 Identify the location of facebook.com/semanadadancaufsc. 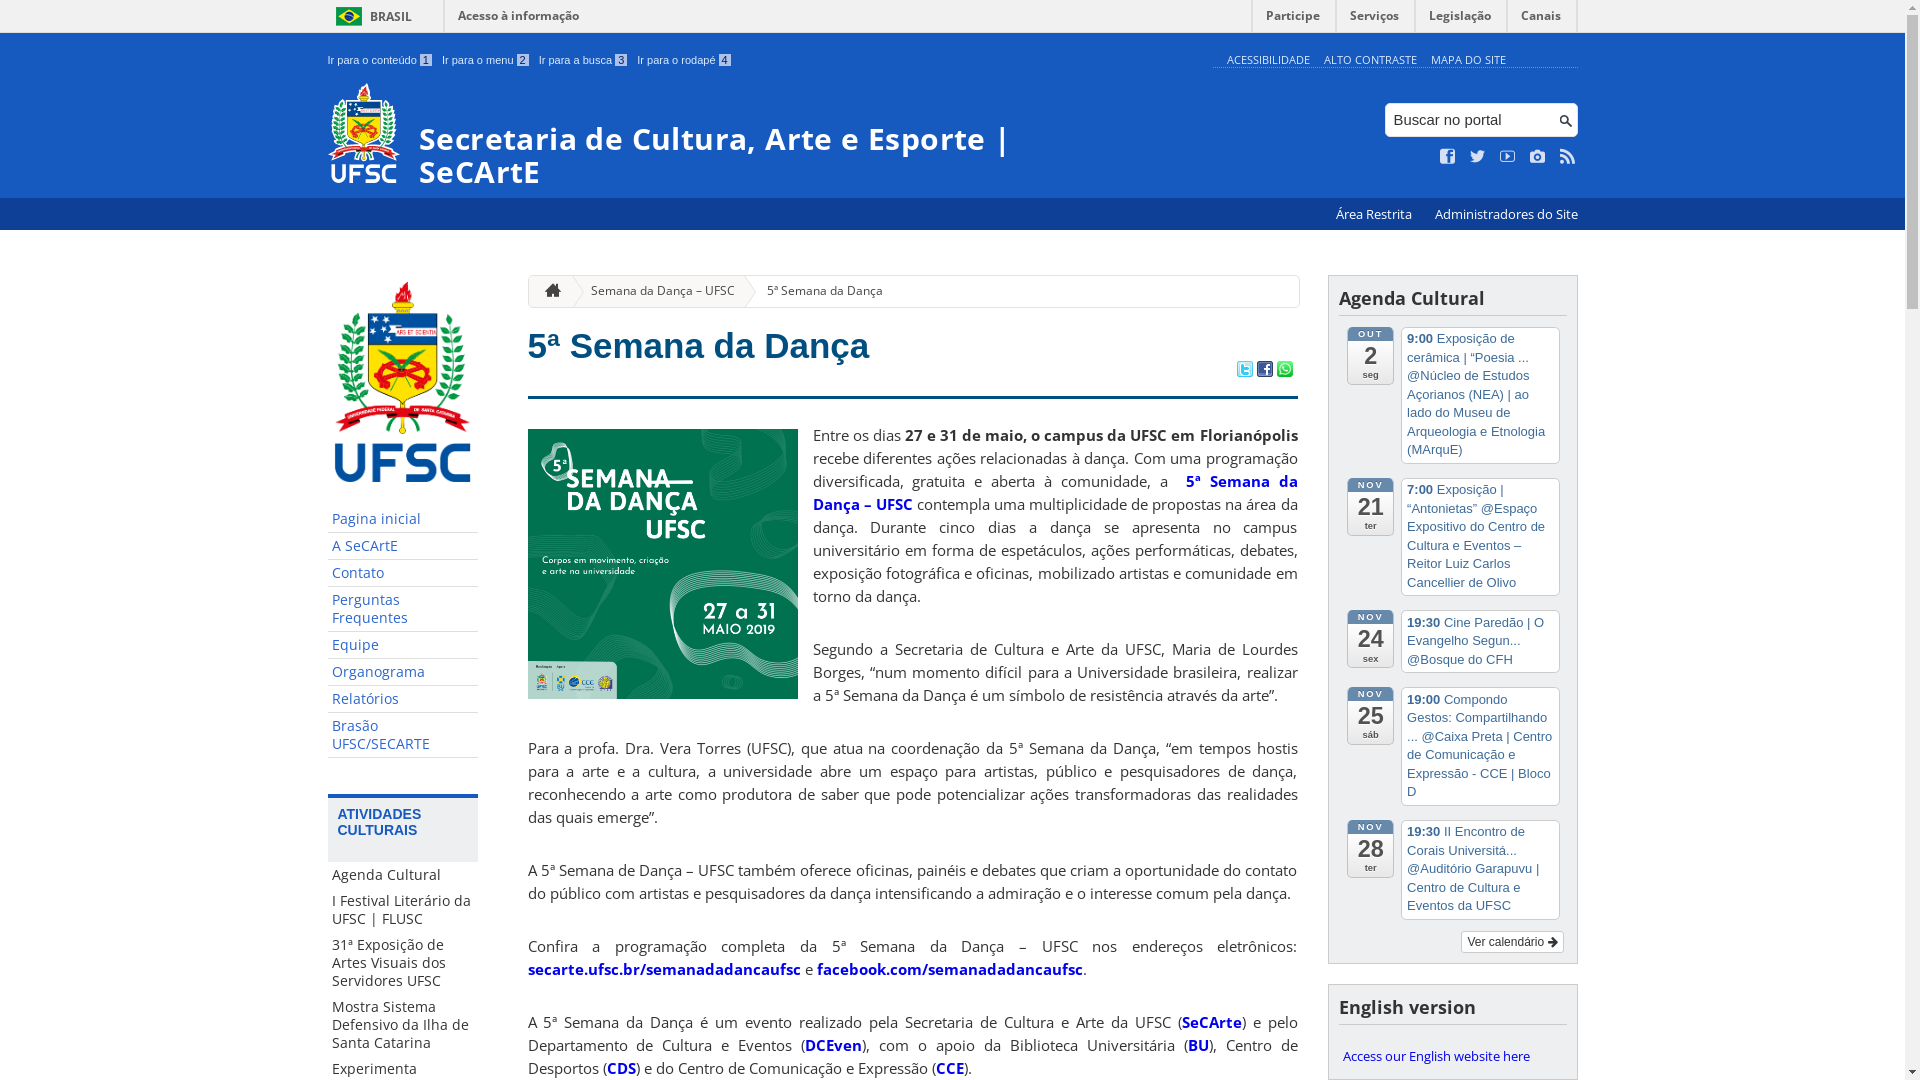
(949, 969).